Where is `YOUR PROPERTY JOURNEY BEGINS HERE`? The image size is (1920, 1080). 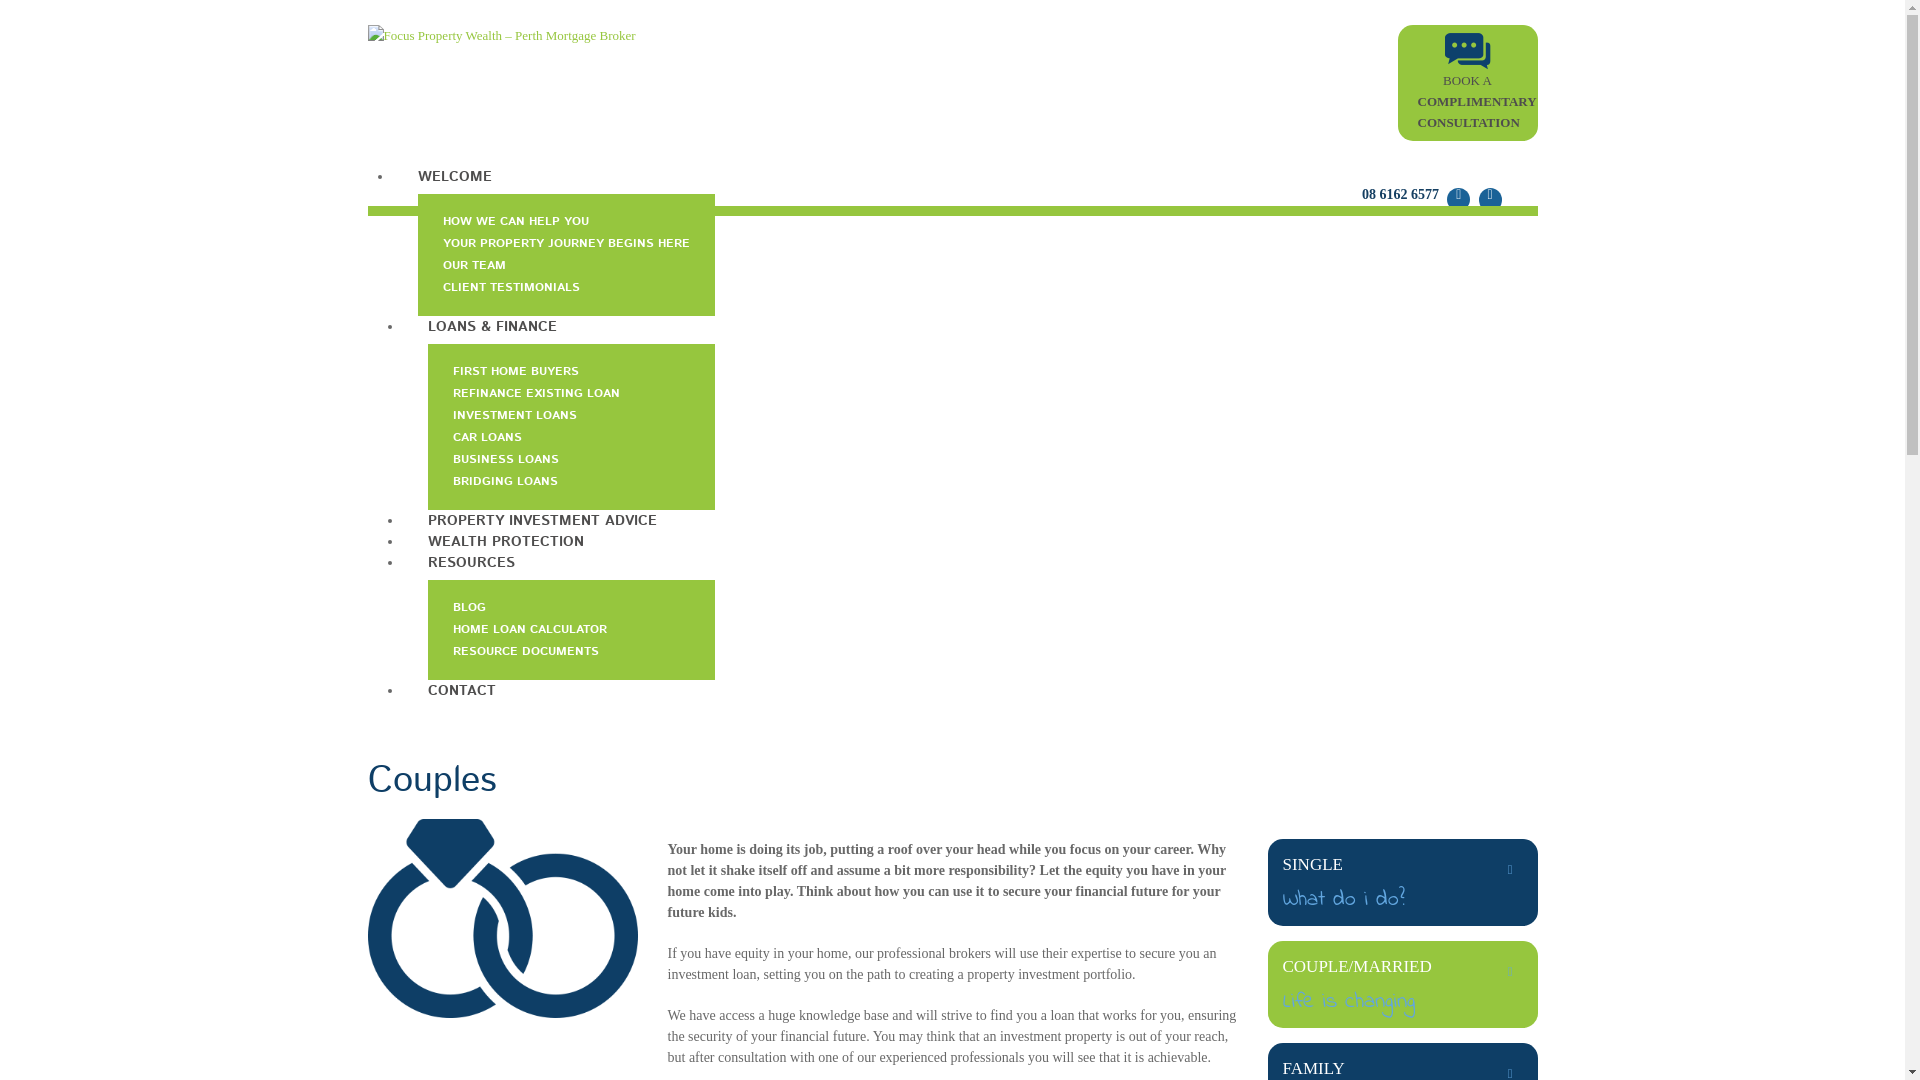 YOUR PROPERTY JOURNEY BEGINS HERE is located at coordinates (566, 244).